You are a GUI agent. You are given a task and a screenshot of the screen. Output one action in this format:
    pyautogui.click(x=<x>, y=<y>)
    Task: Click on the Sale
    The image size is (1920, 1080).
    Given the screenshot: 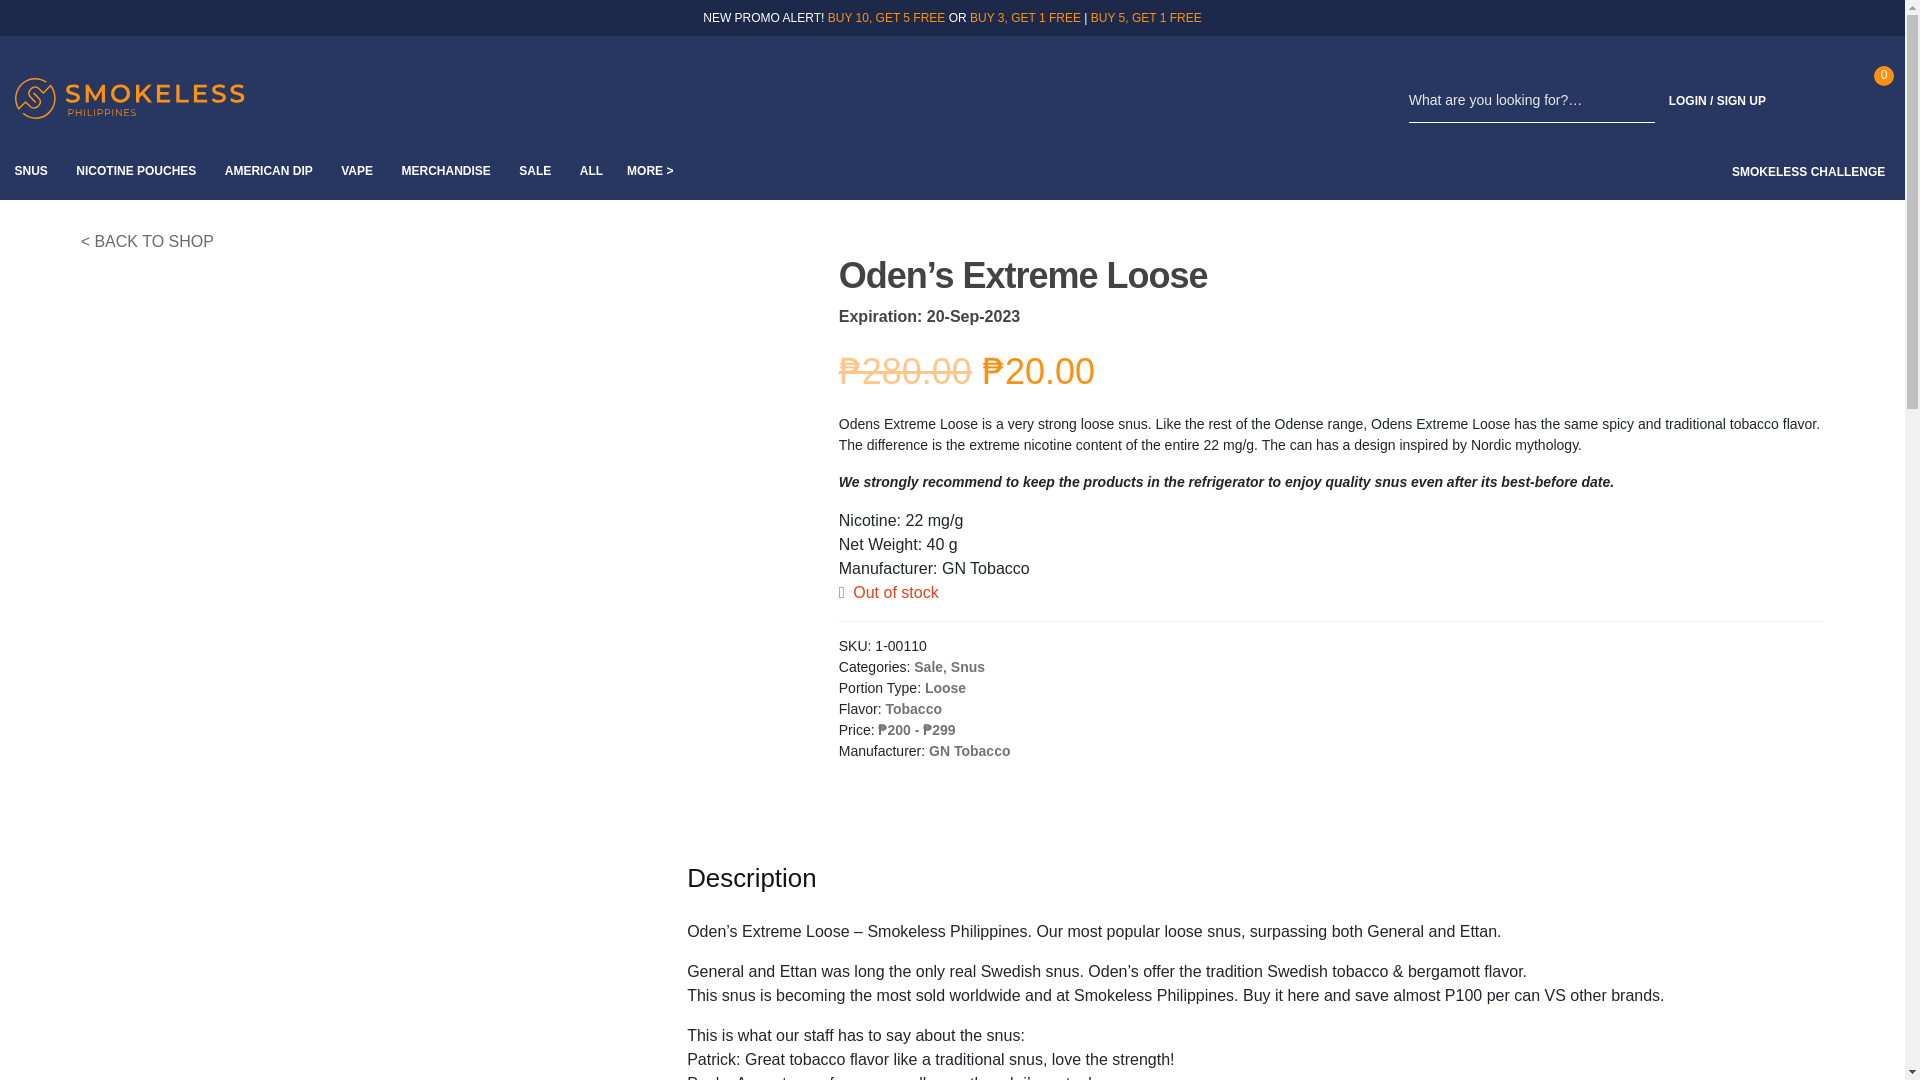 What is the action you would take?
    pyautogui.click(x=928, y=666)
    